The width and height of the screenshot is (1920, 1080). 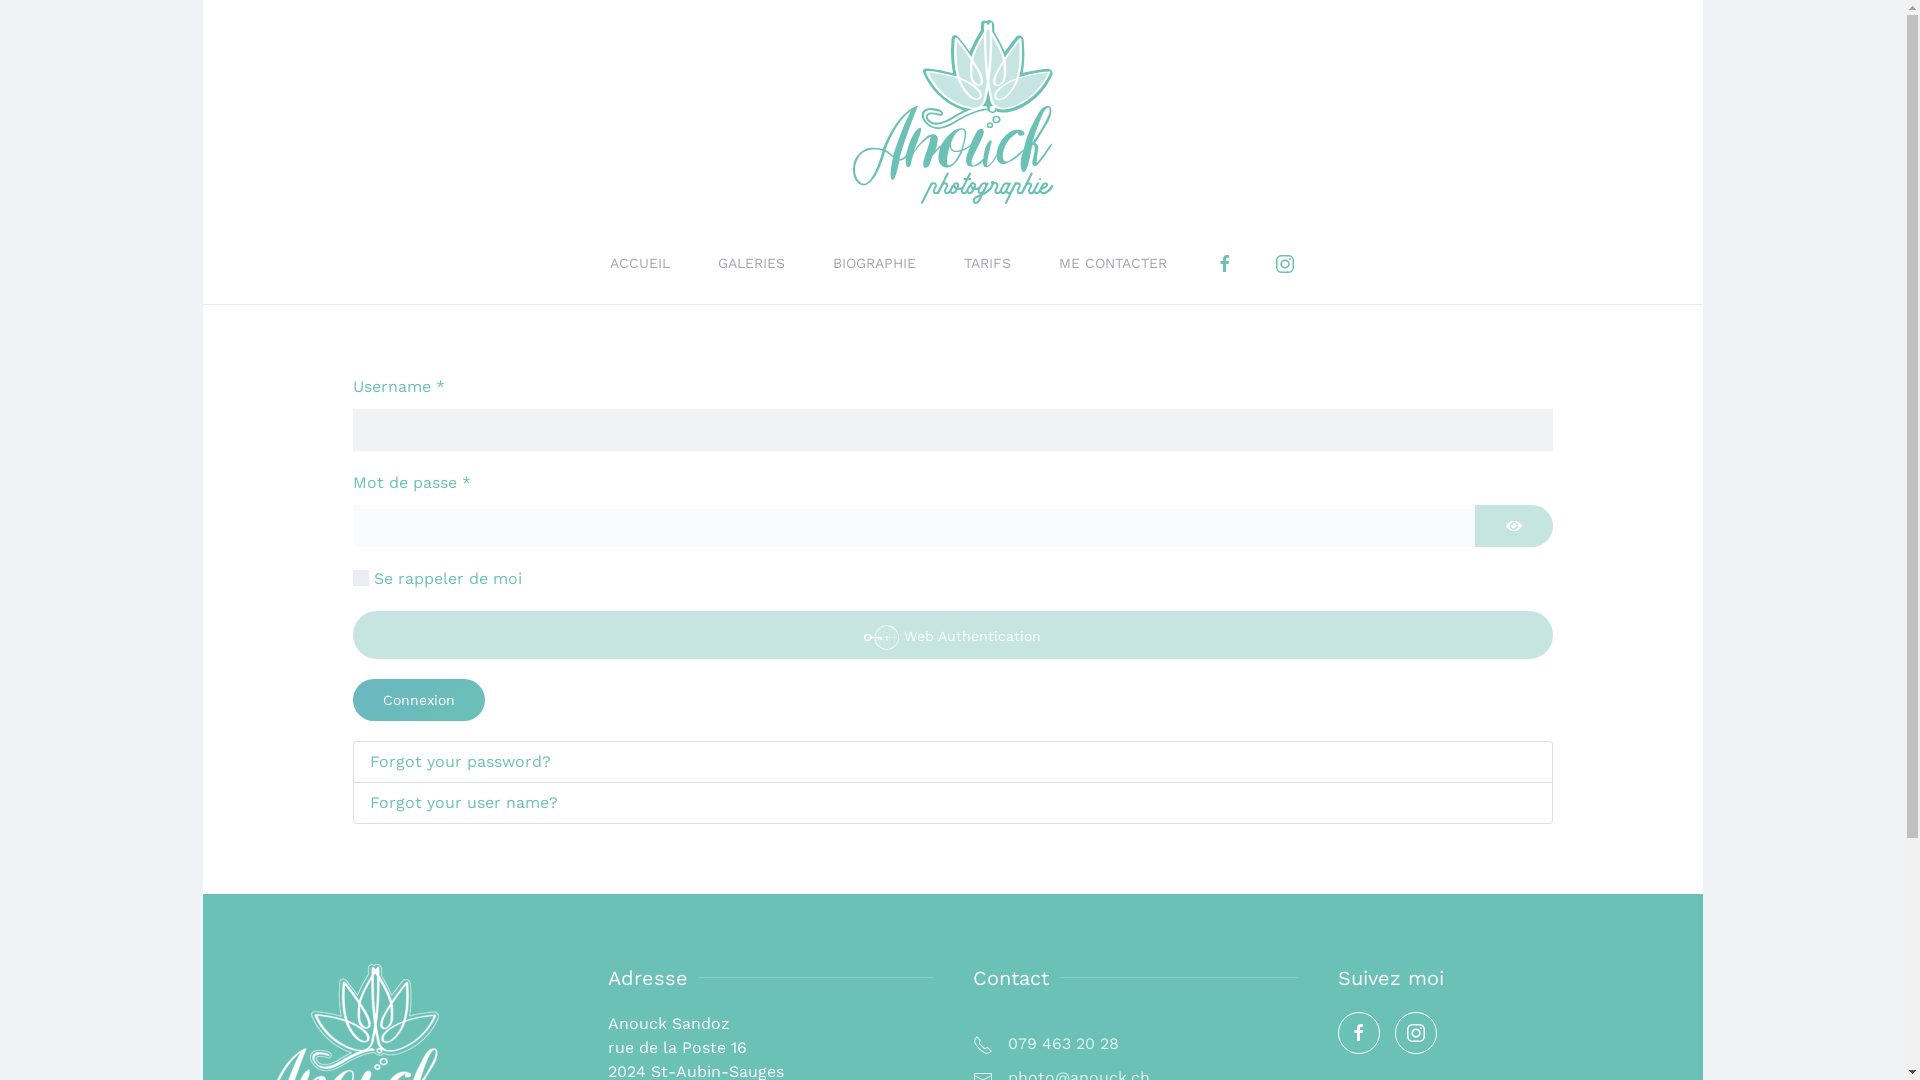 I want to click on Forgot your password?, so click(x=952, y=762).